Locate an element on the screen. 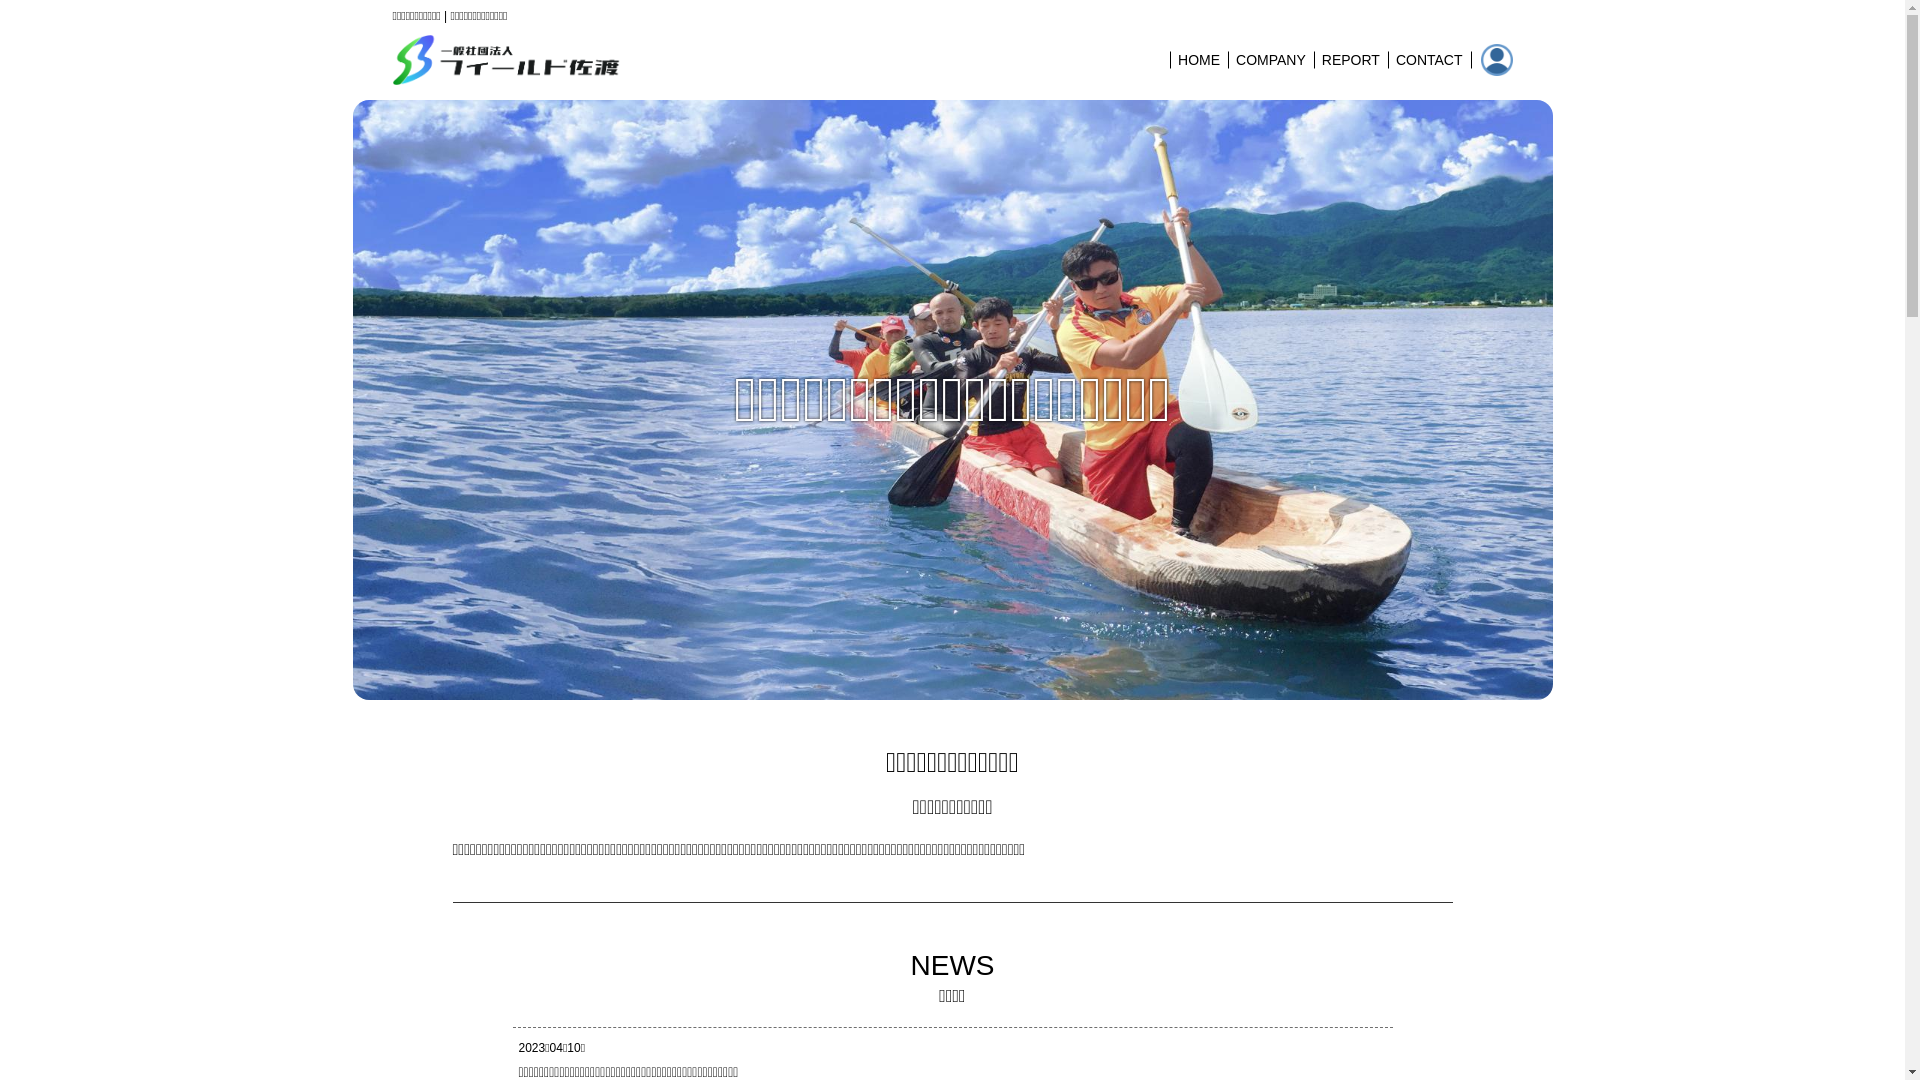 Image resolution: width=1920 pixels, height=1080 pixels. CONTACT is located at coordinates (1430, 60).